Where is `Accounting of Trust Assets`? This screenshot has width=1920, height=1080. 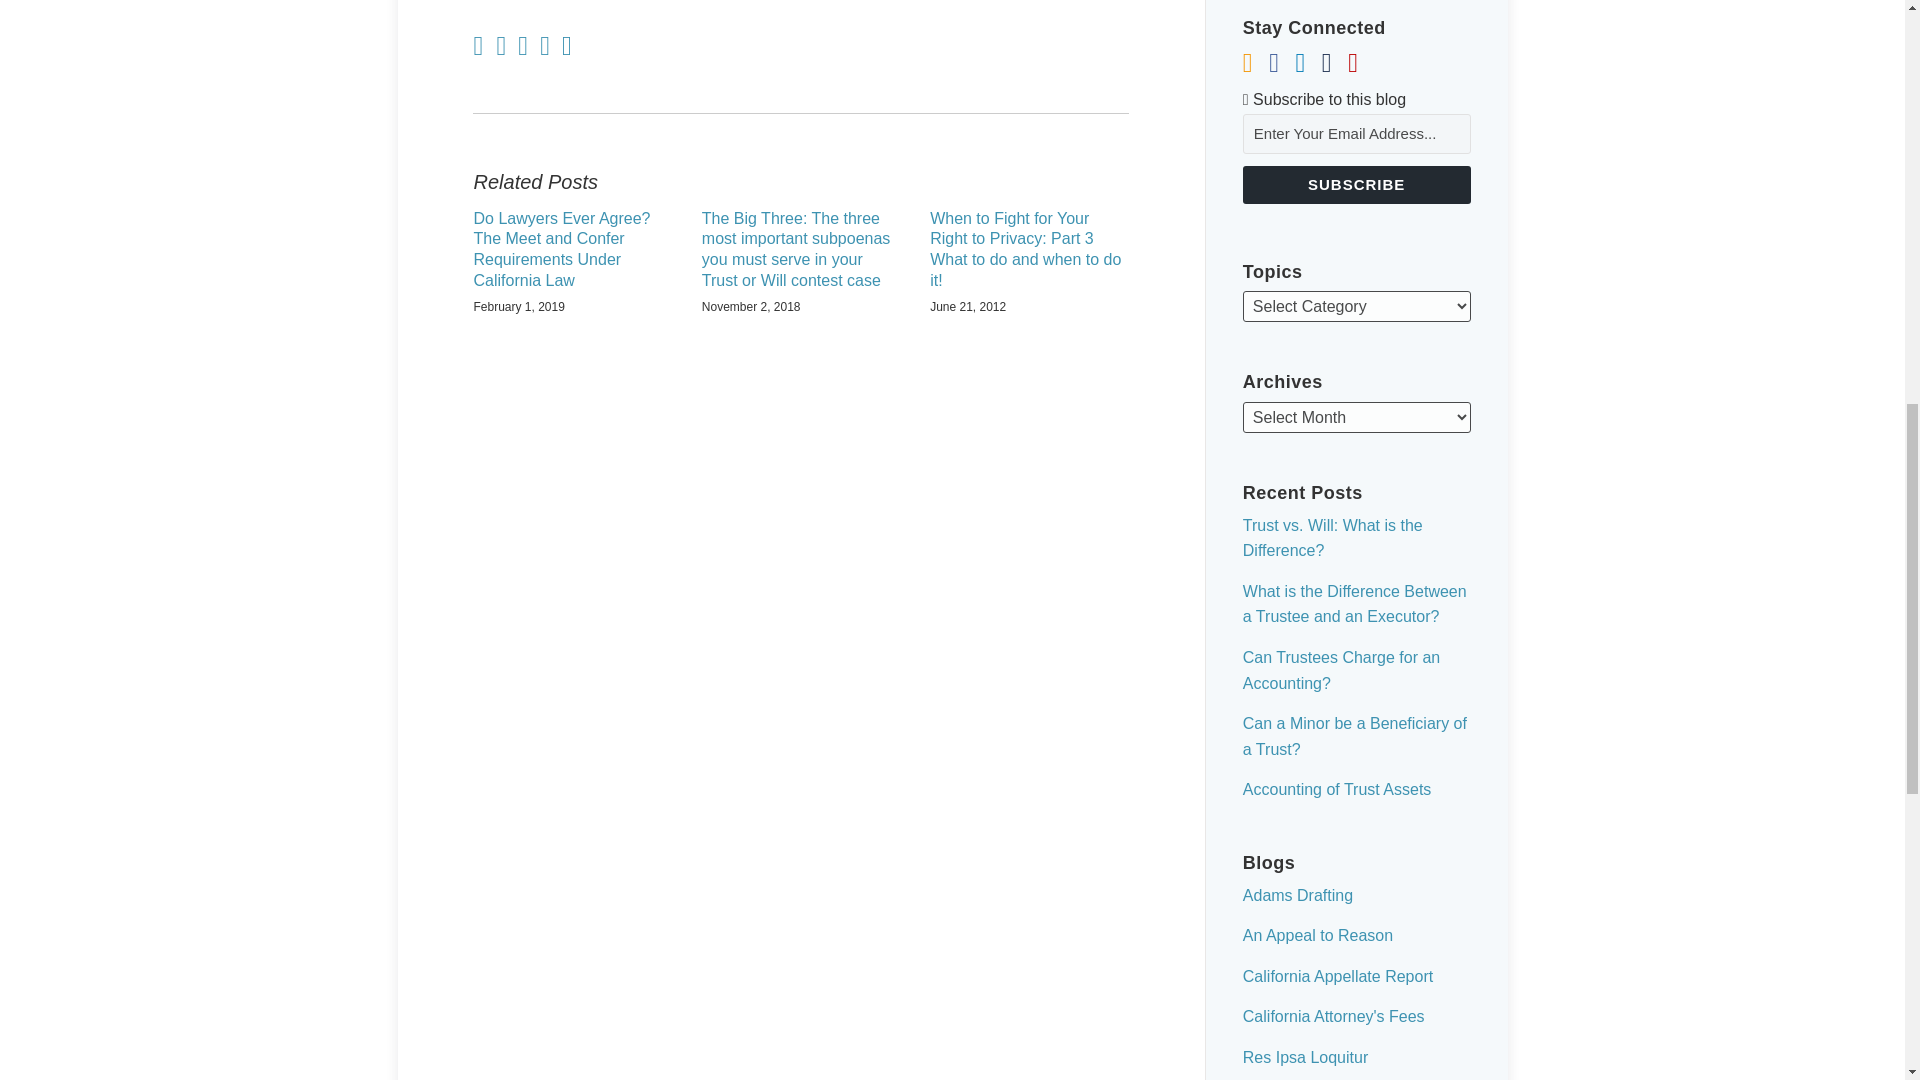
Accounting of Trust Assets is located at coordinates (1337, 789).